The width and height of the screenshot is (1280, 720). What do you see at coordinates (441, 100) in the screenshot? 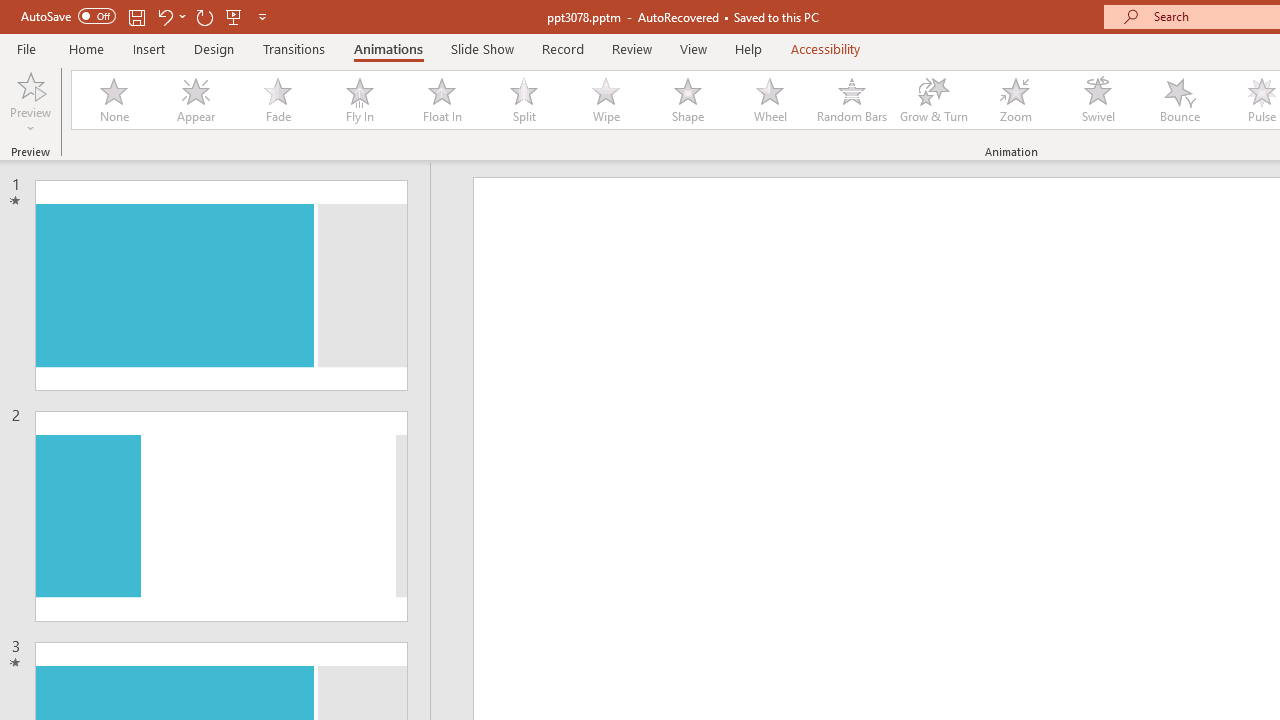
I see `Float In` at bounding box center [441, 100].